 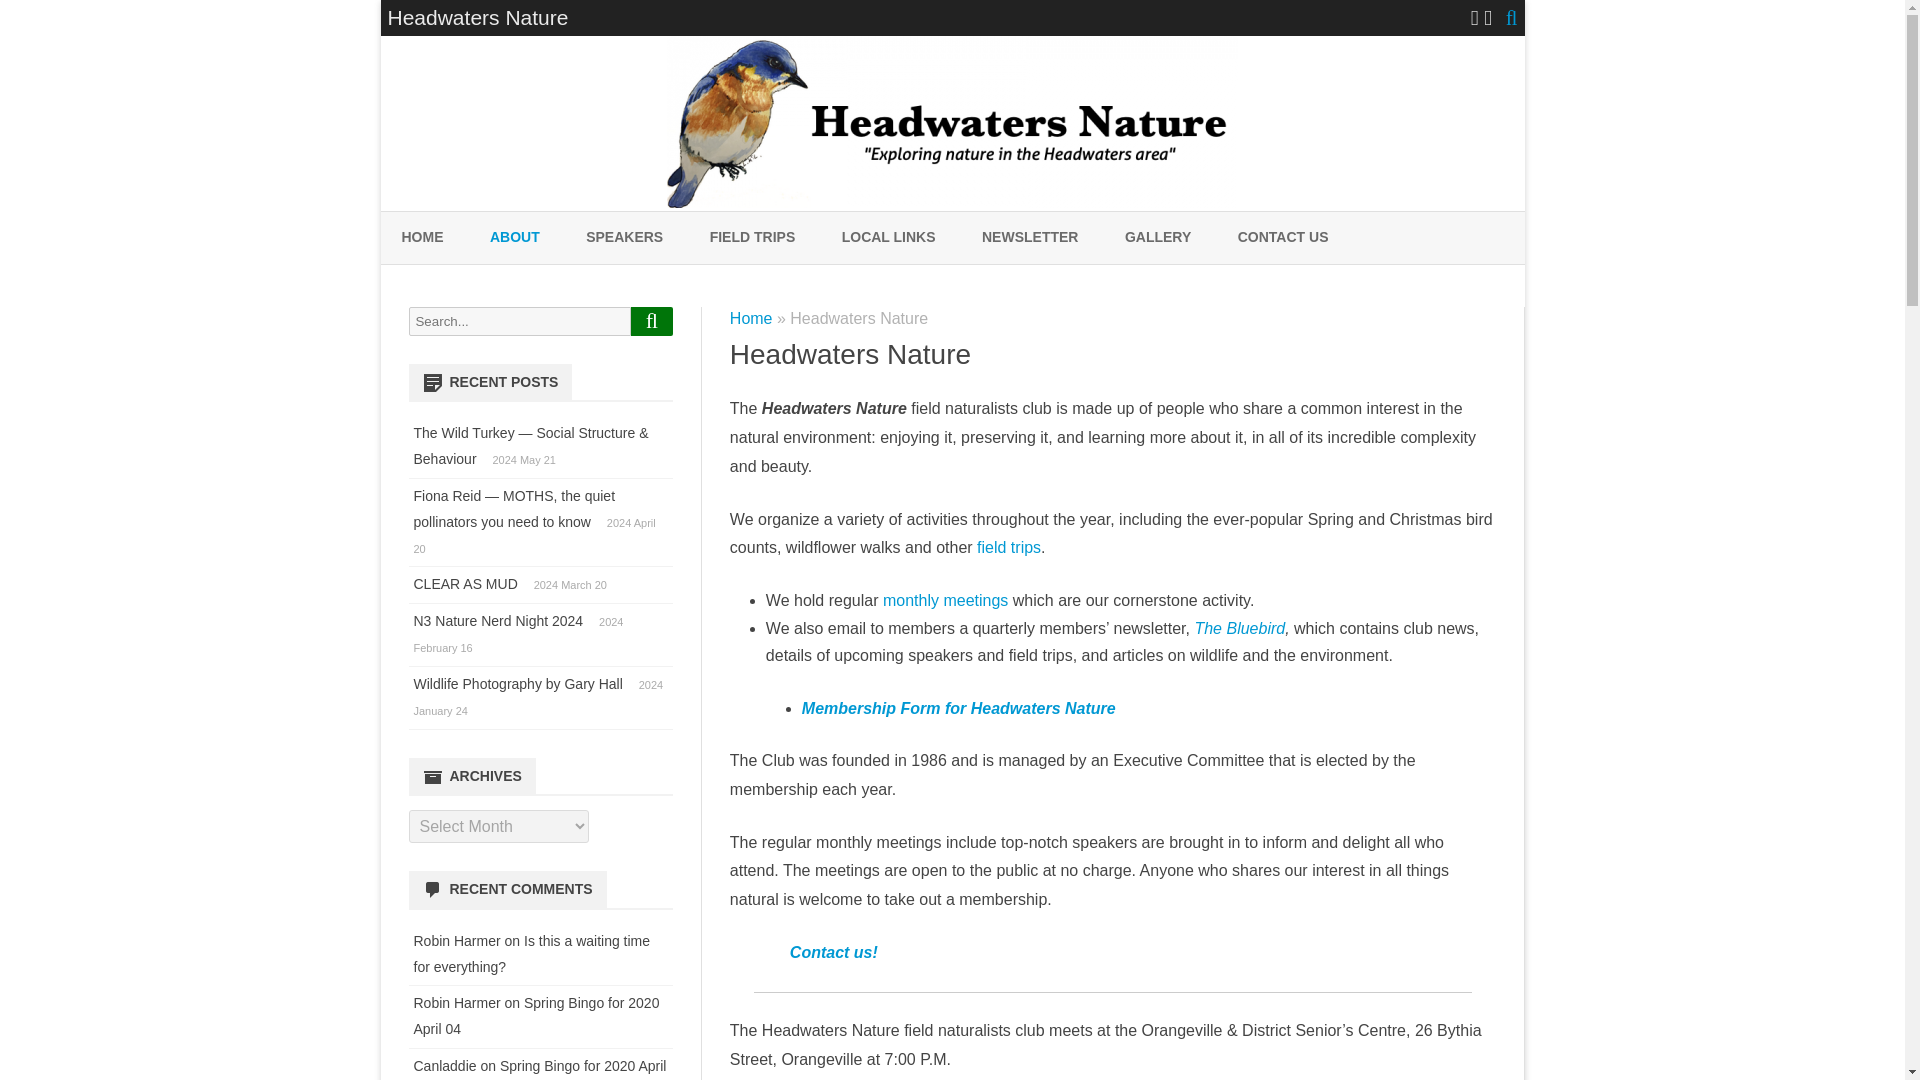 I want to click on Search, so click(x=652, y=320).